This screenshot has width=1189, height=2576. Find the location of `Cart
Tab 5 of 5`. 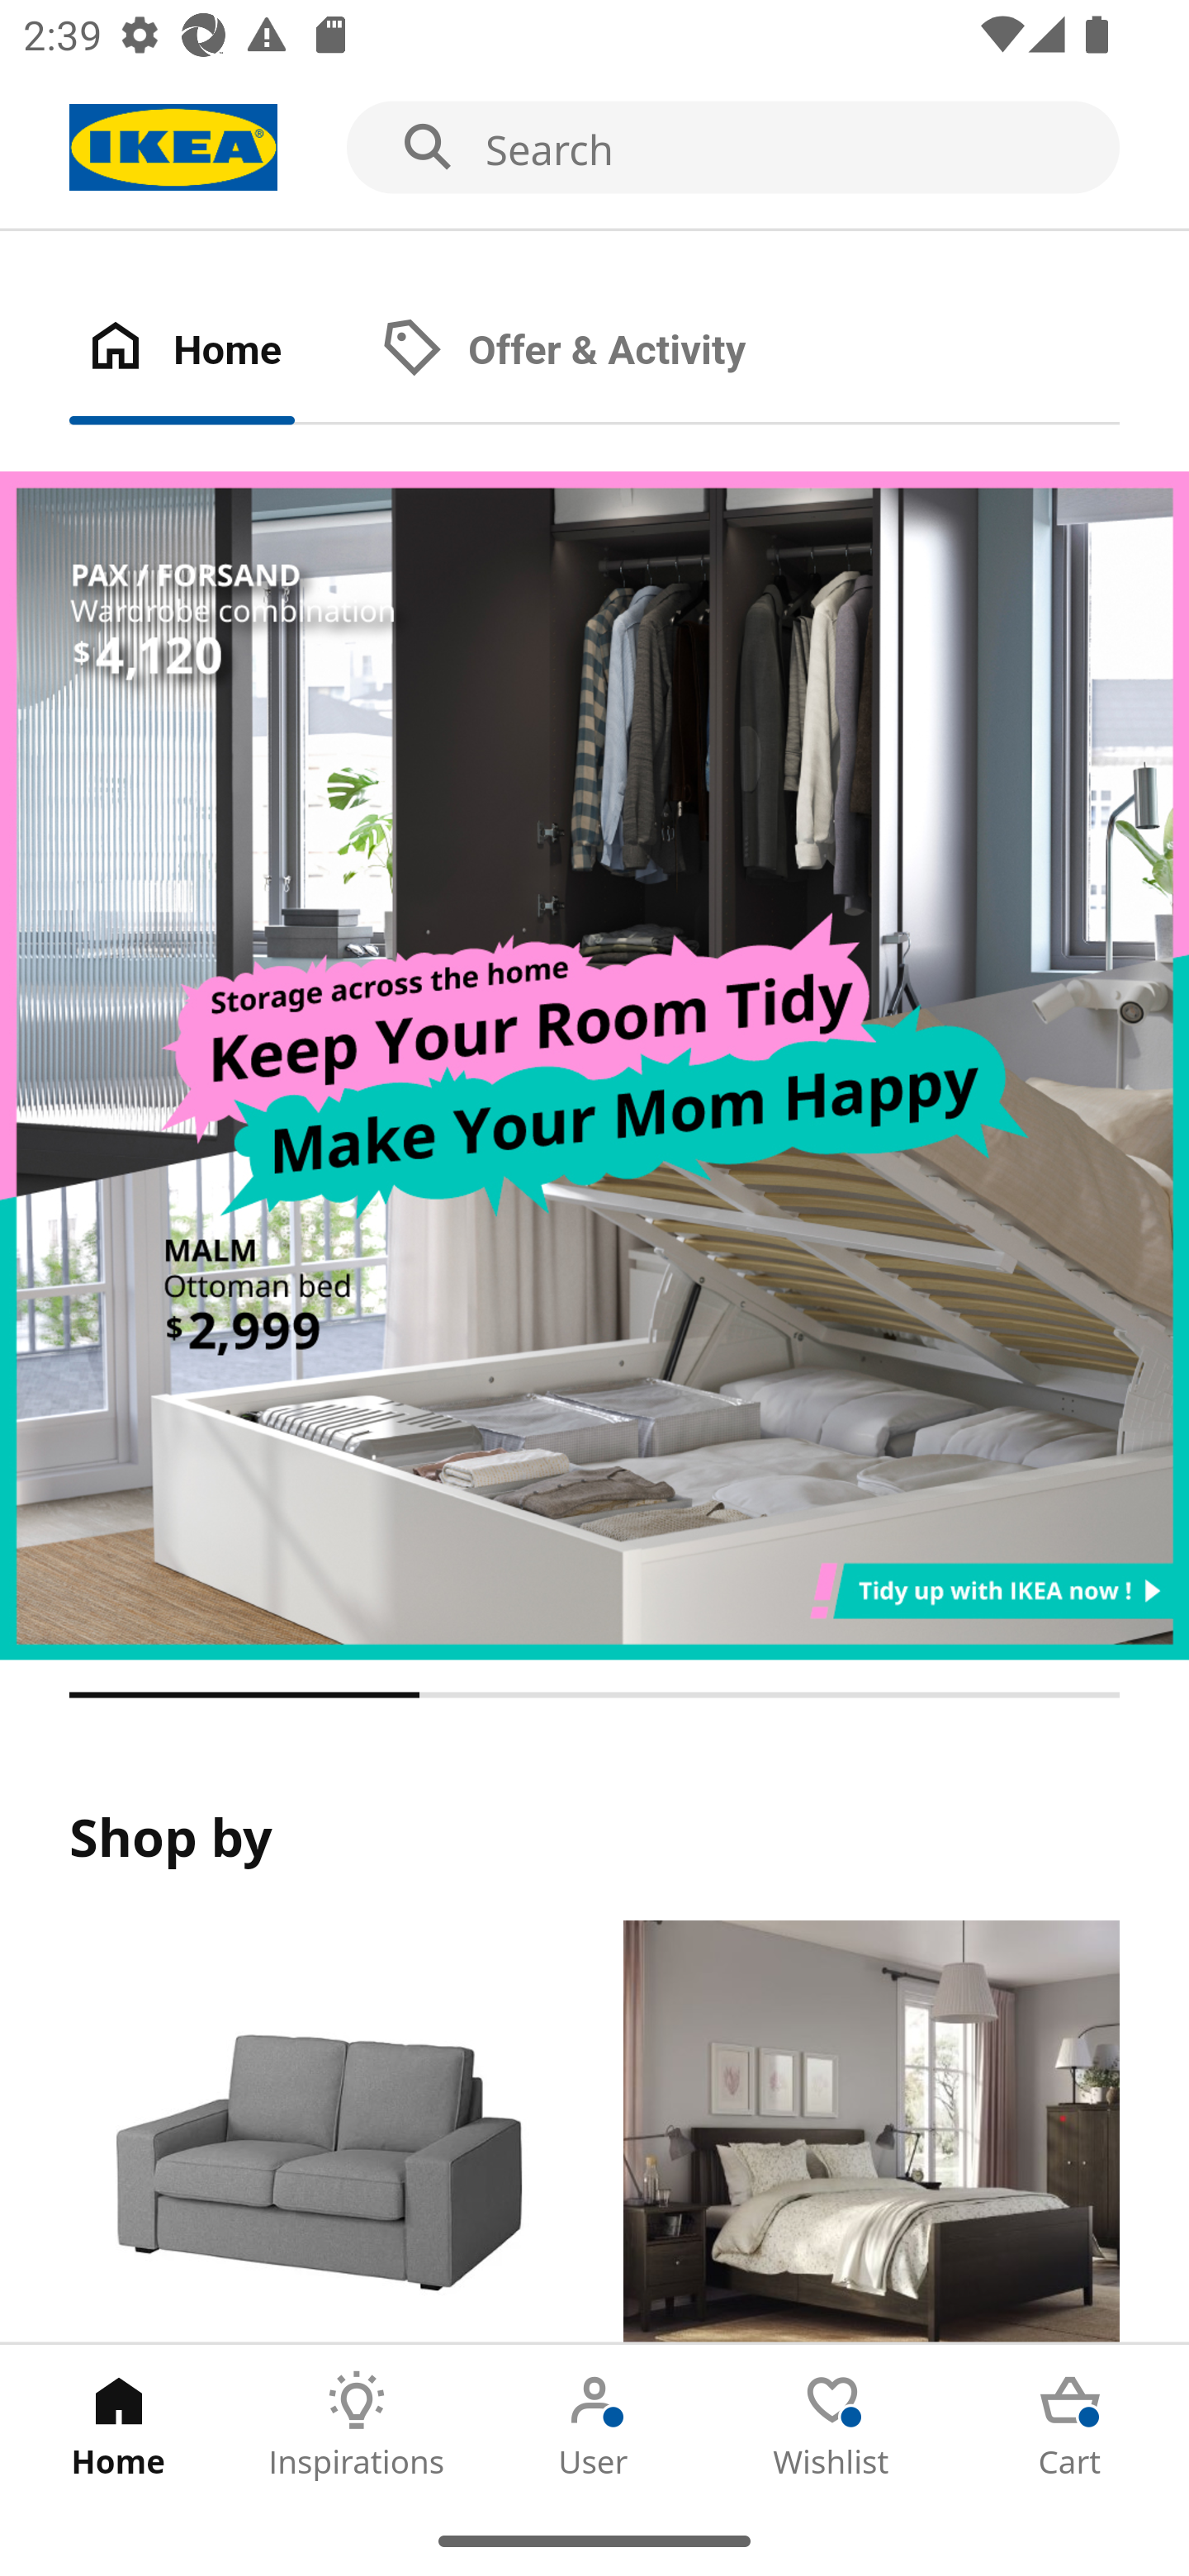

Cart
Tab 5 of 5 is located at coordinates (1070, 2425).